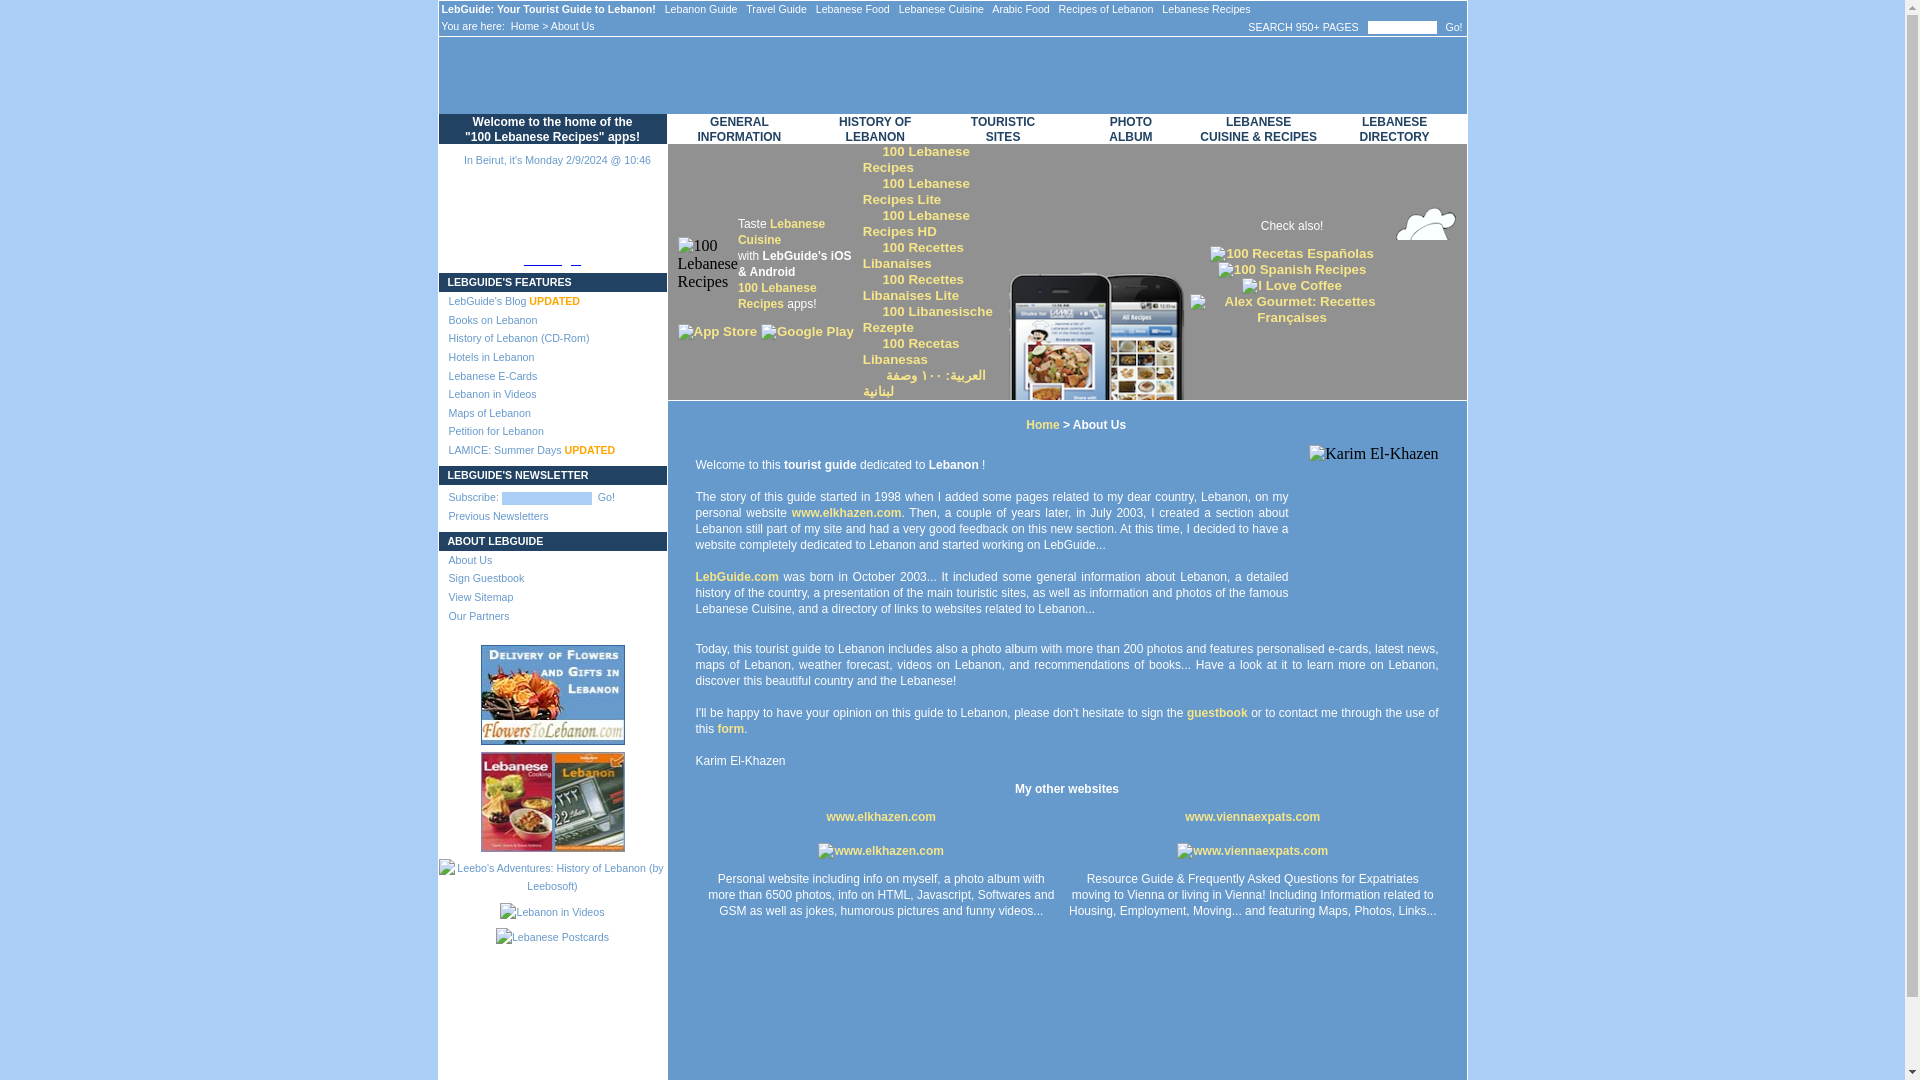 This screenshot has height=1080, width=1920. What do you see at coordinates (552, 413) in the screenshot?
I see `Maps of Lebanon` at bounding box center [552, 413].